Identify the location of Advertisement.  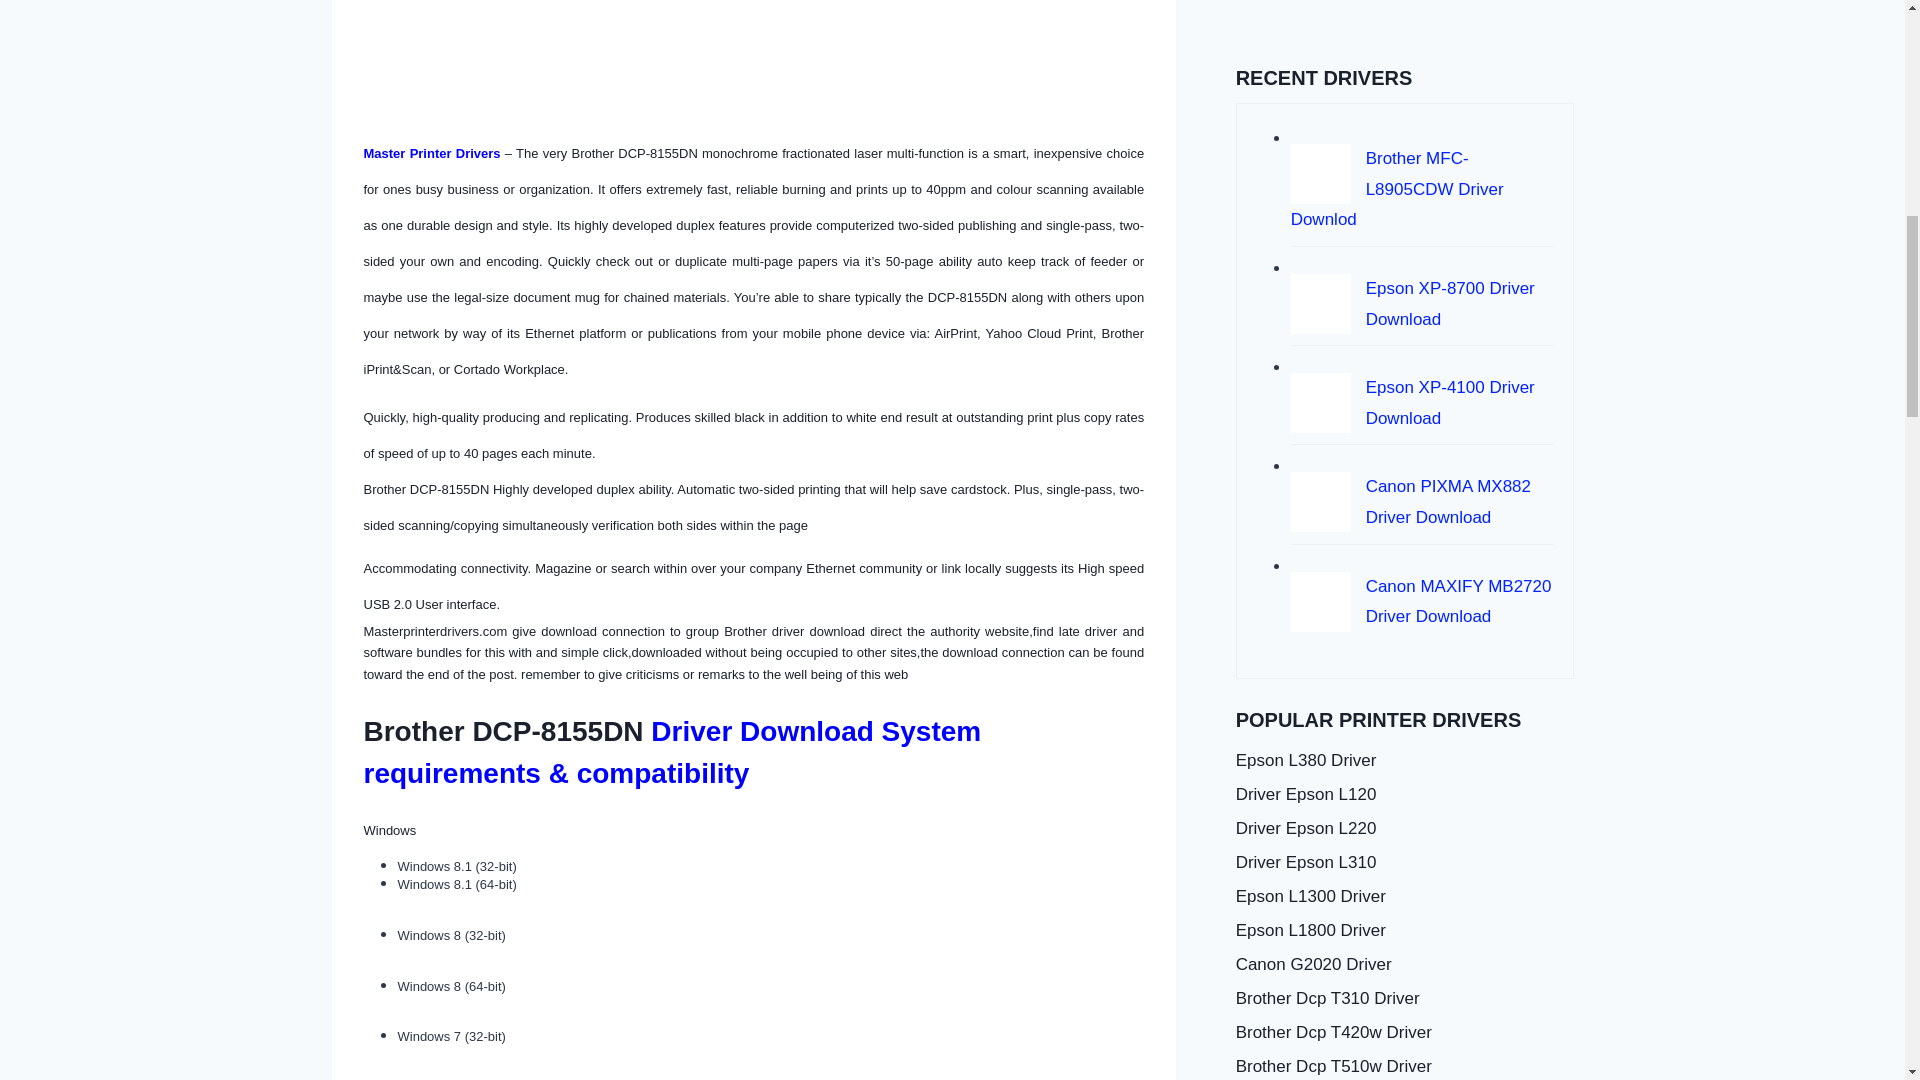
(1386, 15).